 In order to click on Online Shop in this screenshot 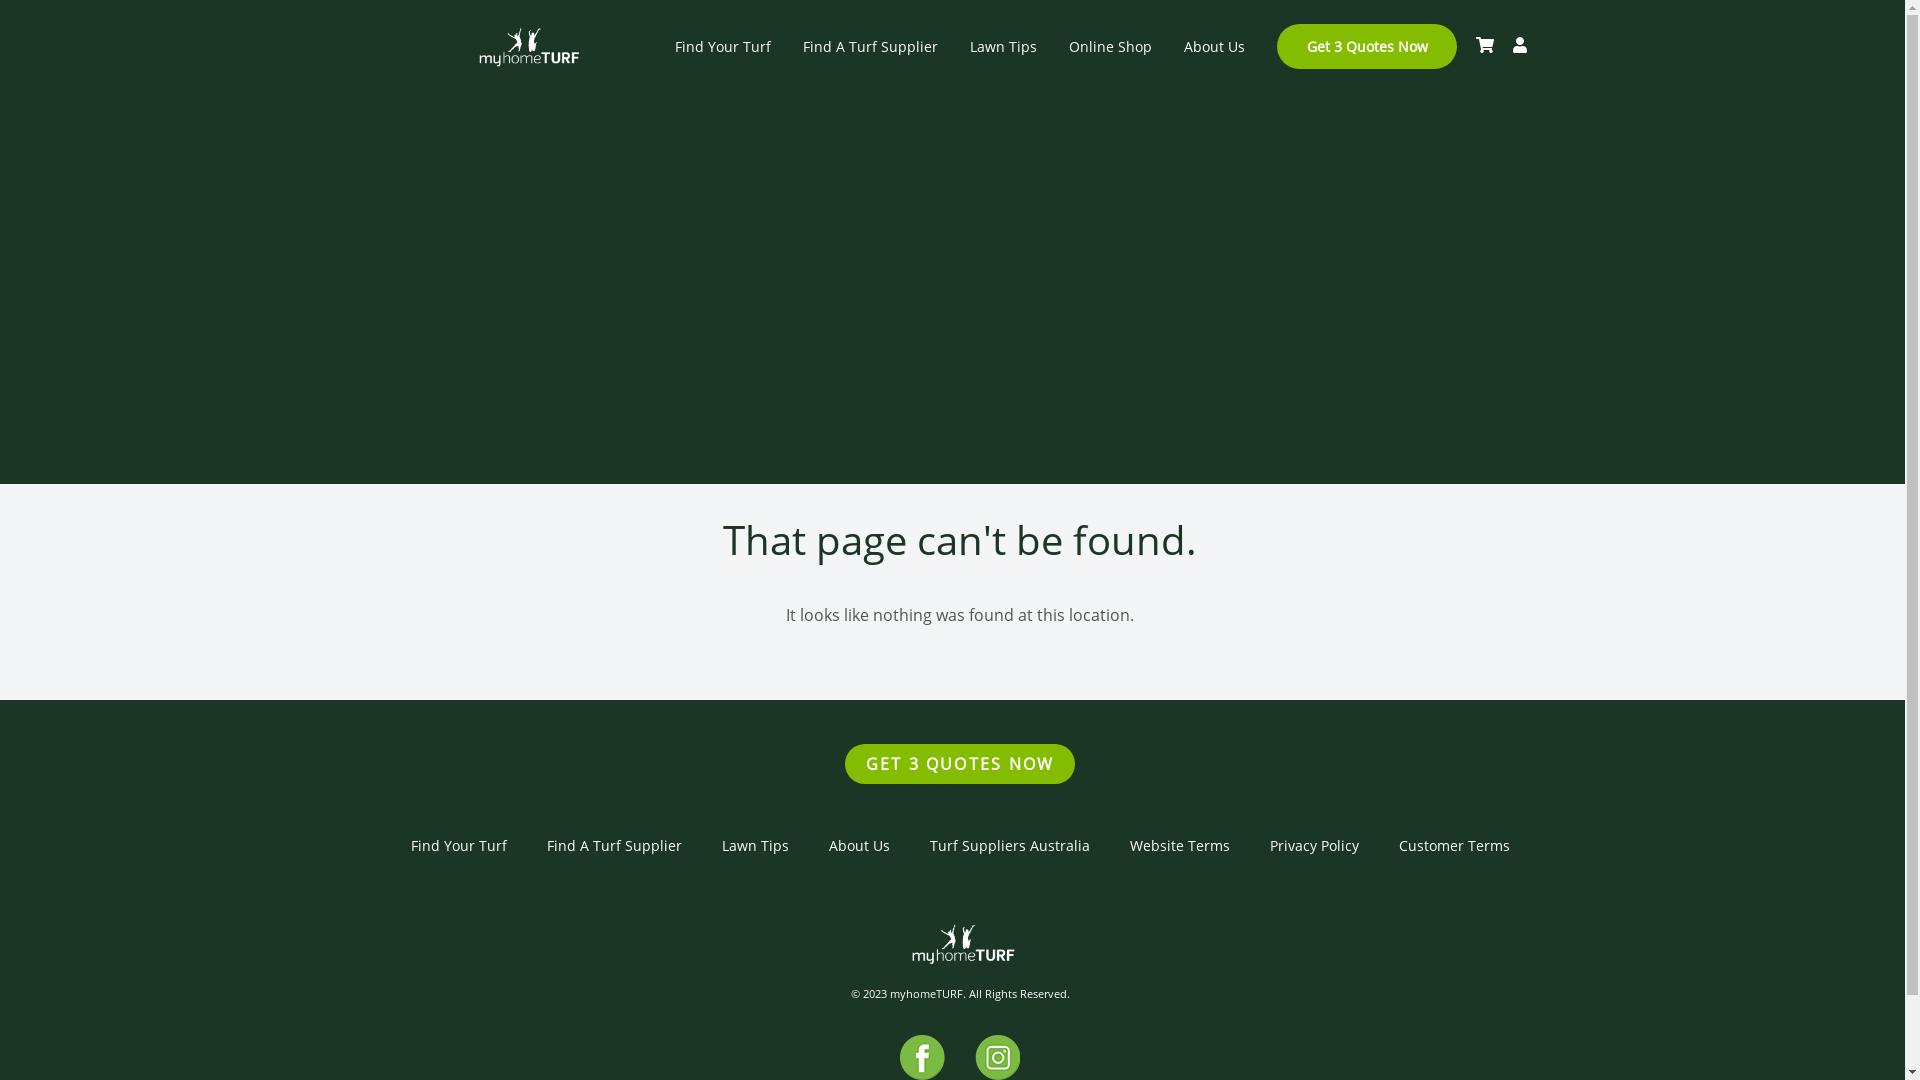, I will do `click(1110, 46)`.